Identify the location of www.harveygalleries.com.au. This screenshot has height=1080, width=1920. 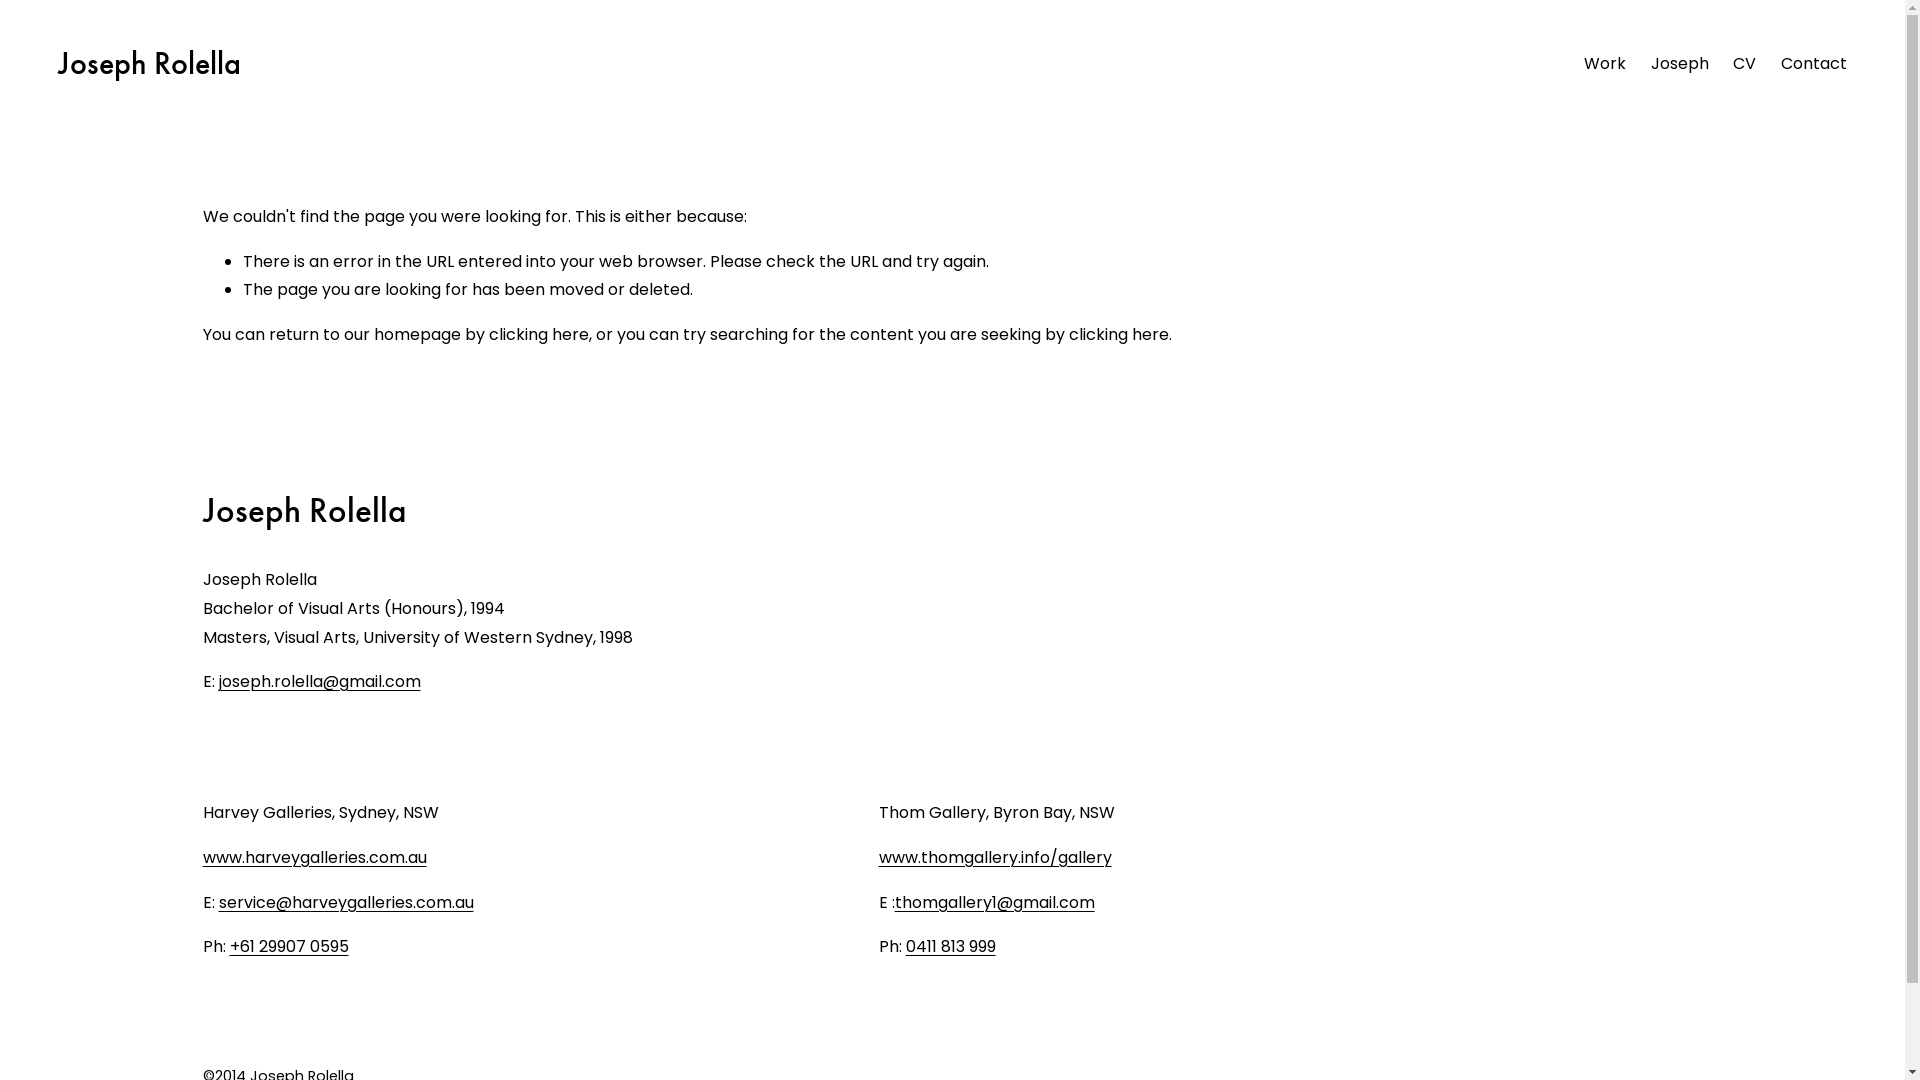
(314, 858).